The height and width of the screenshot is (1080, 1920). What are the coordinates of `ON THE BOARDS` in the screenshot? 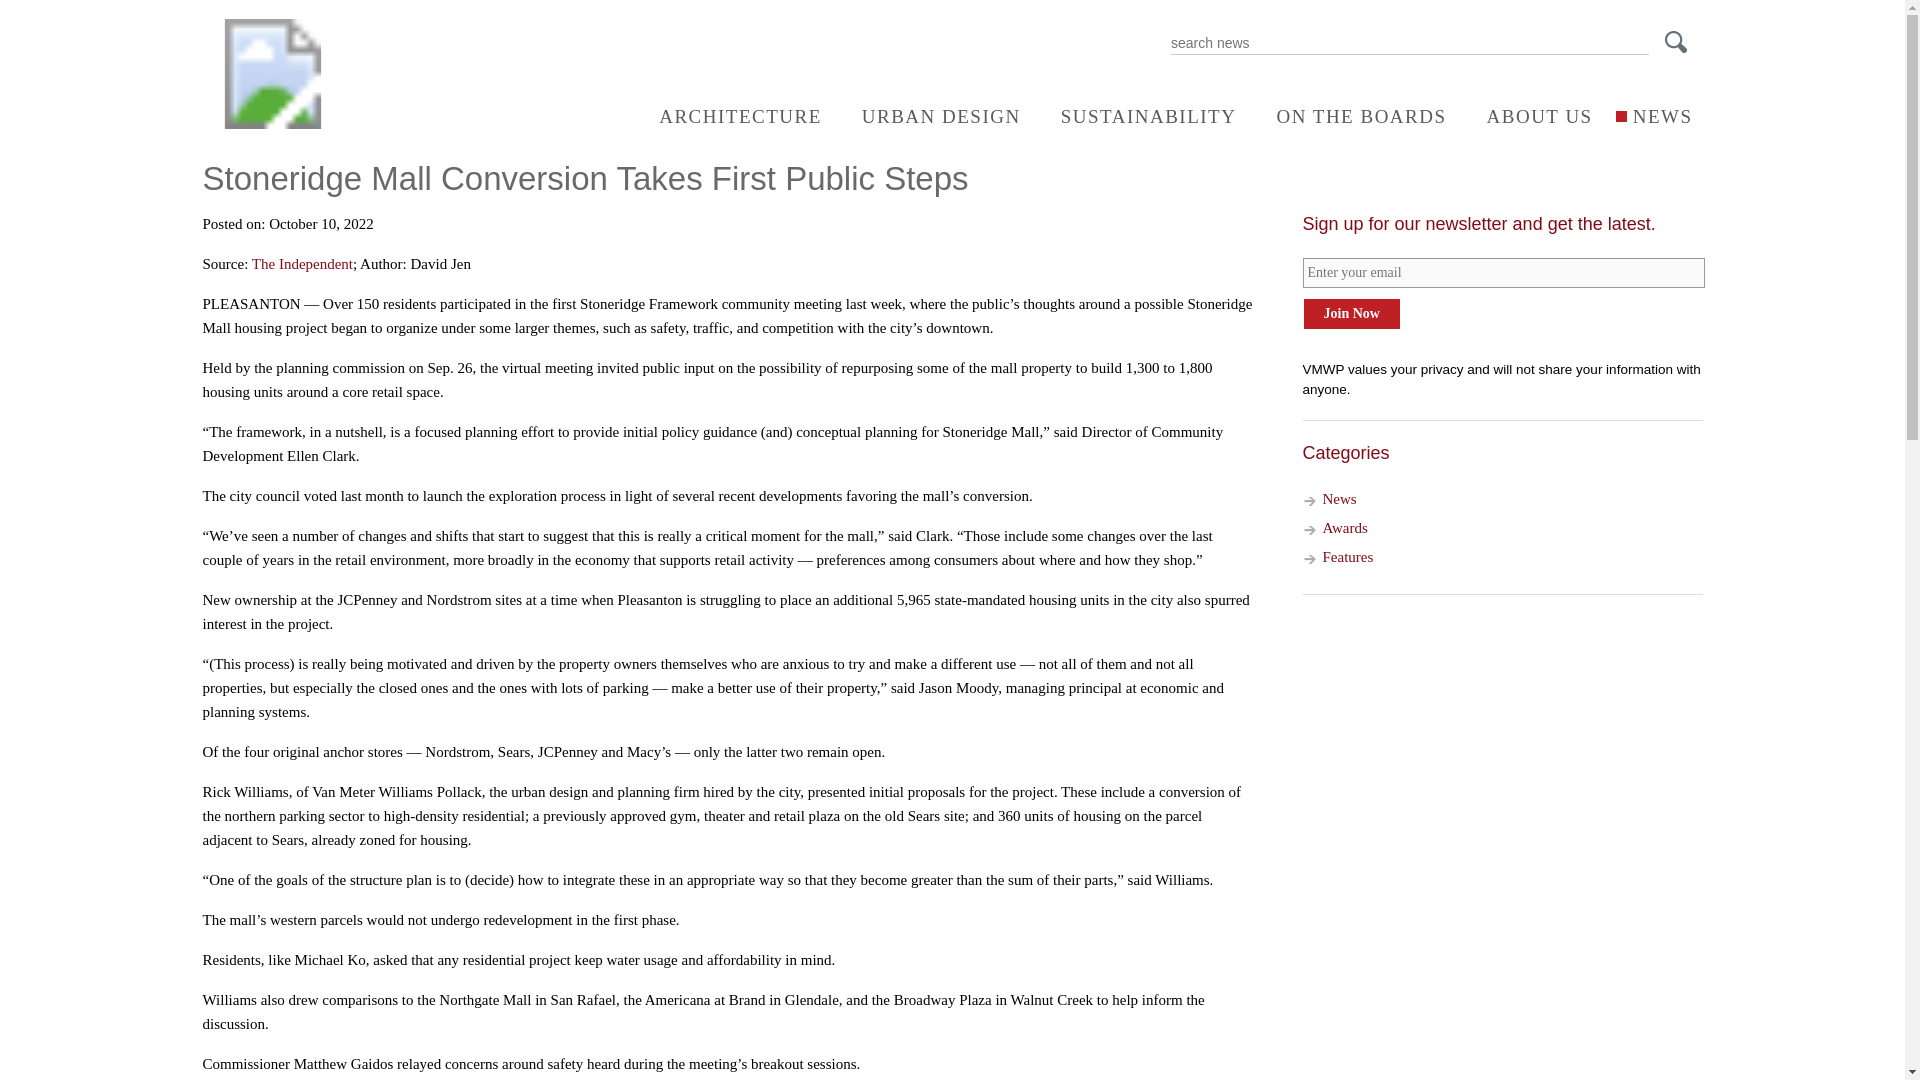 It's located at (1350, 116).